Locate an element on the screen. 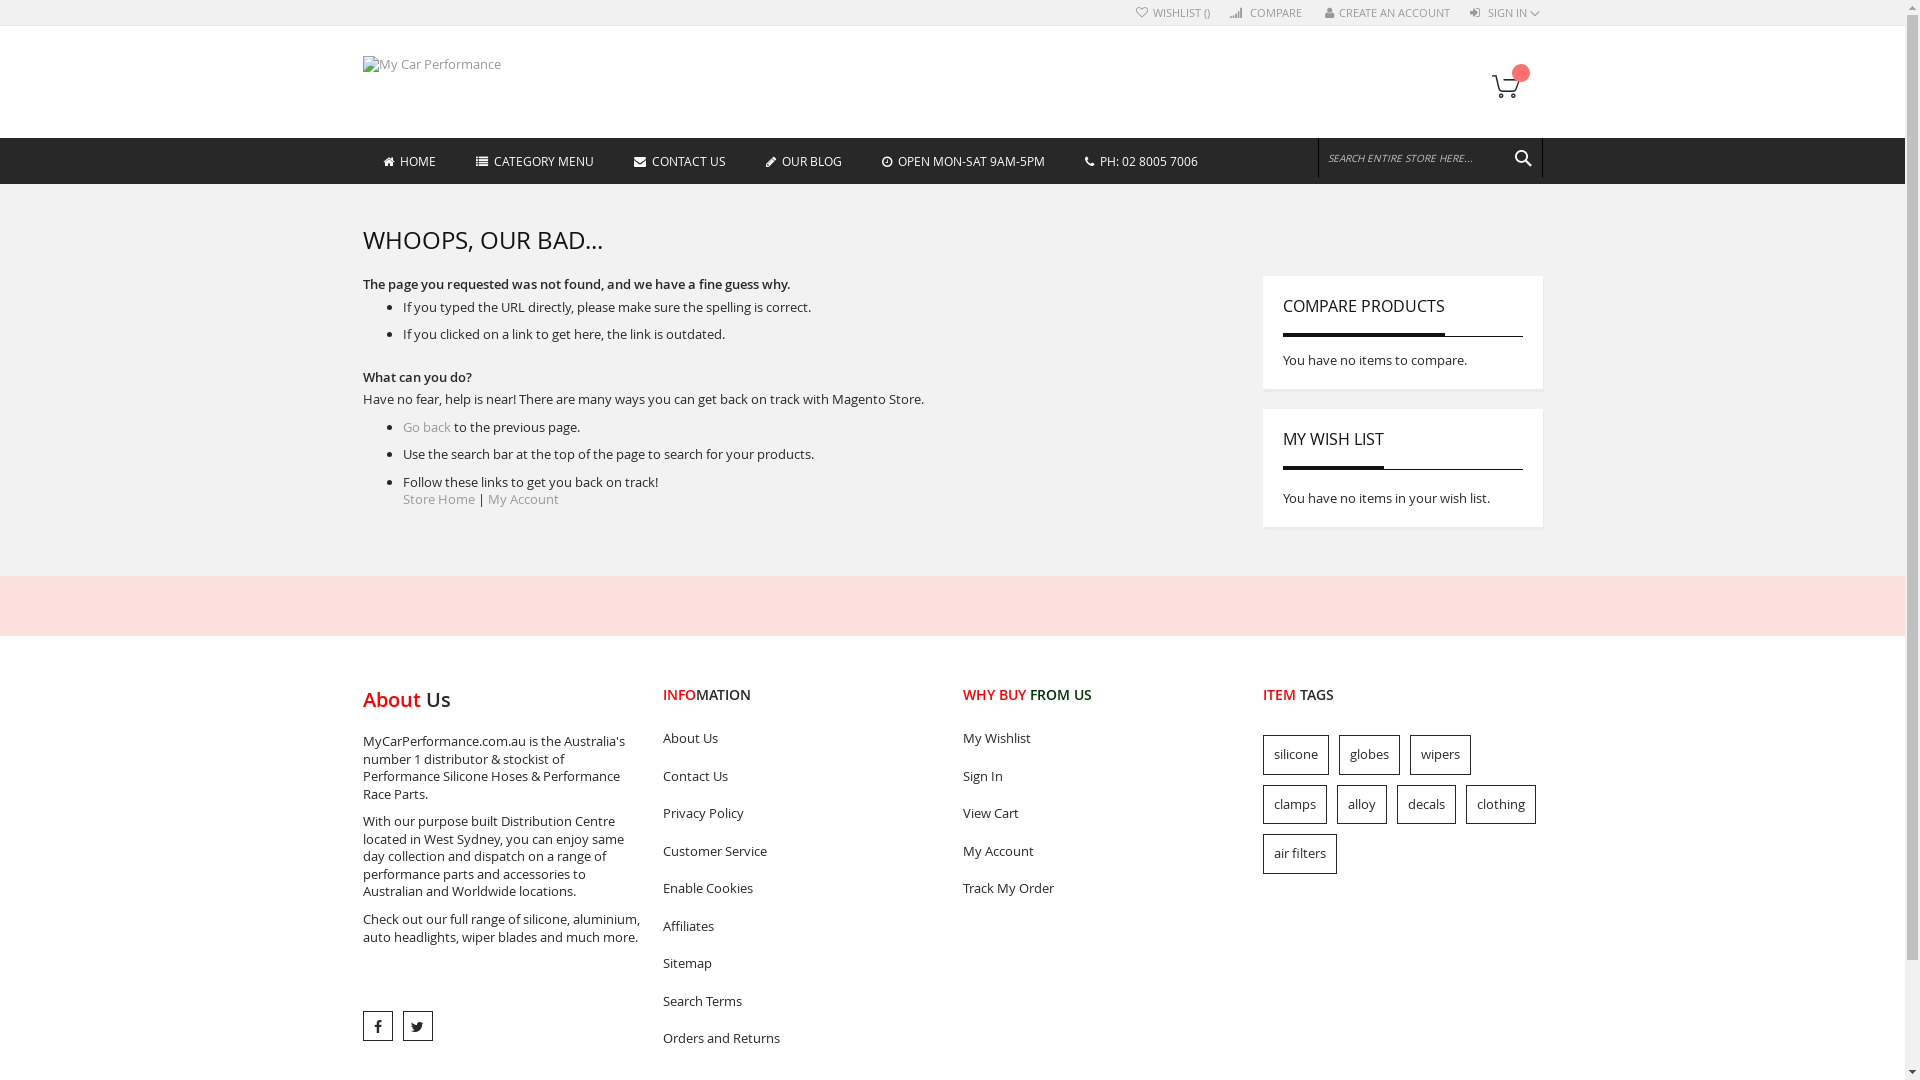 The width and height of the screenshot is (1920, 1080). Sitemap is located at coordinates (802, 964).